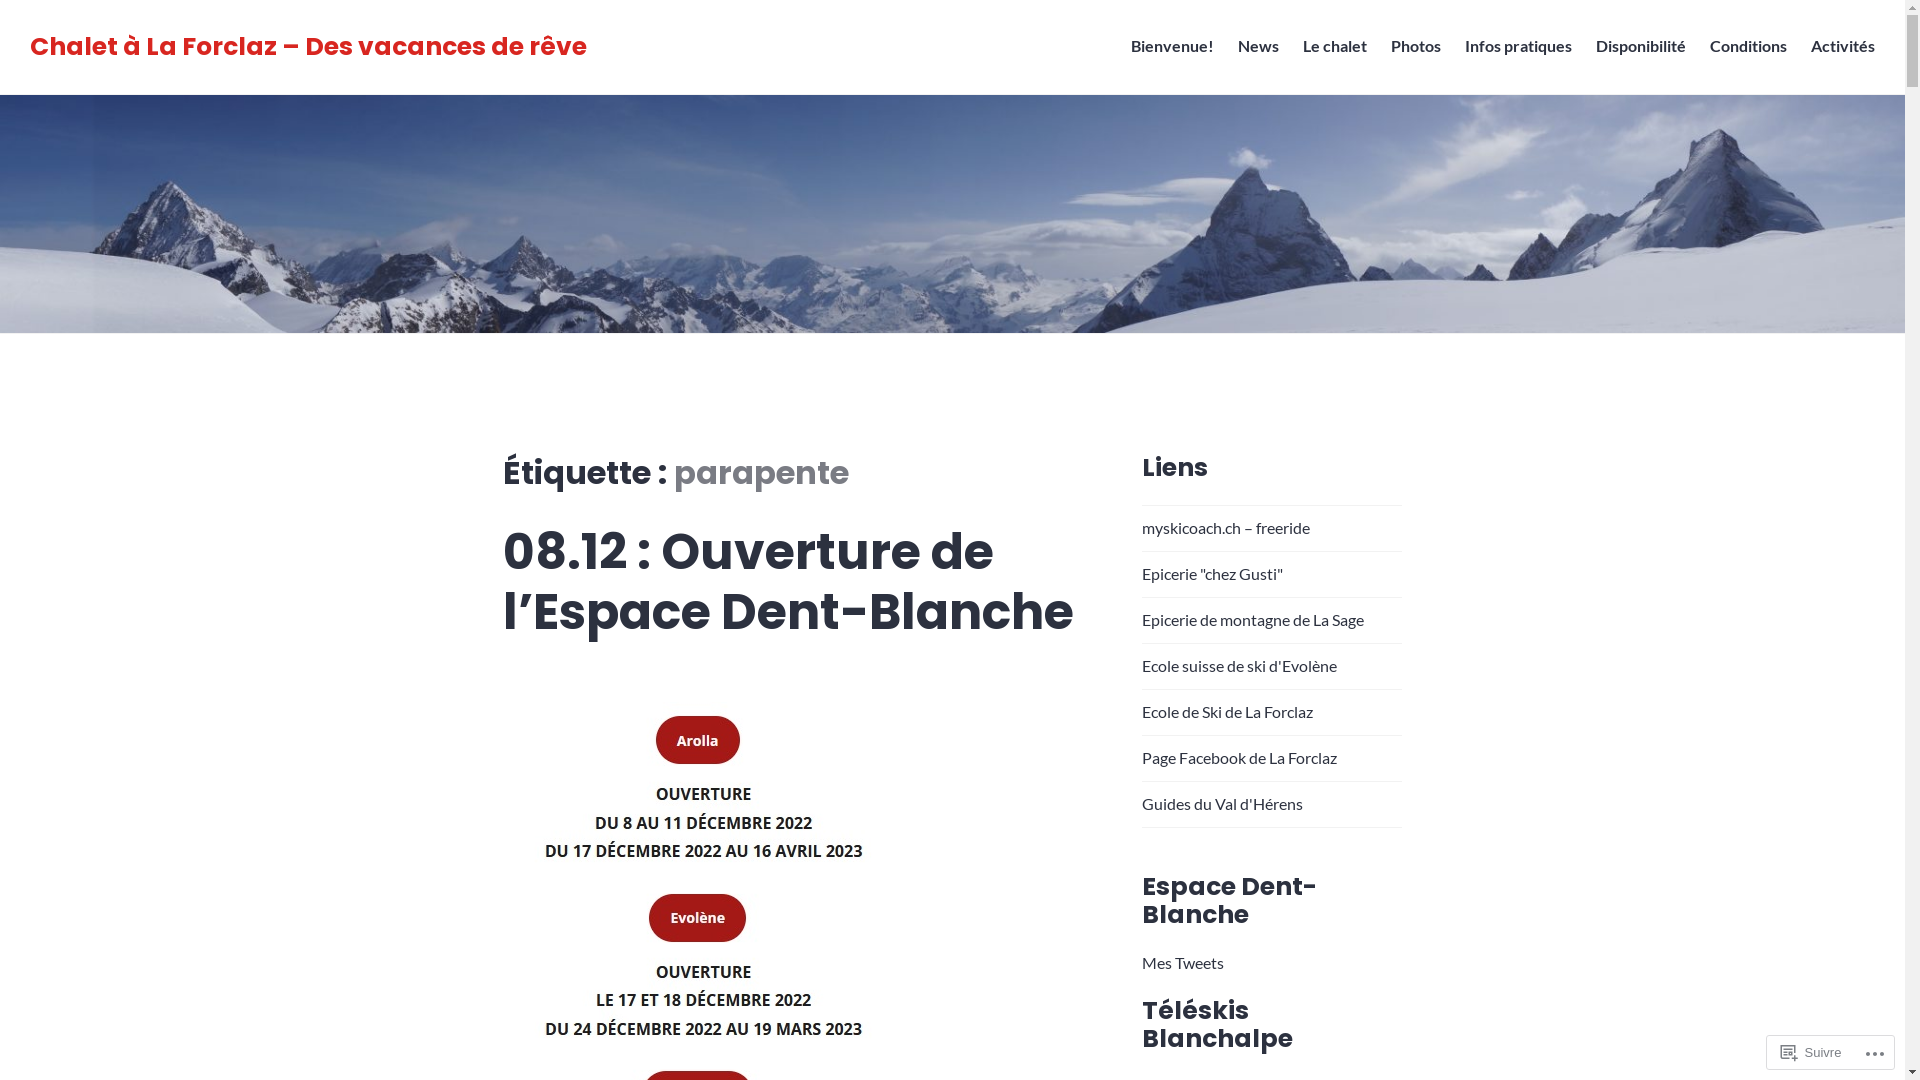  Describe the element at coordinates (1172, 47) in the screenshot. I see `Bienvenue!` at that location.